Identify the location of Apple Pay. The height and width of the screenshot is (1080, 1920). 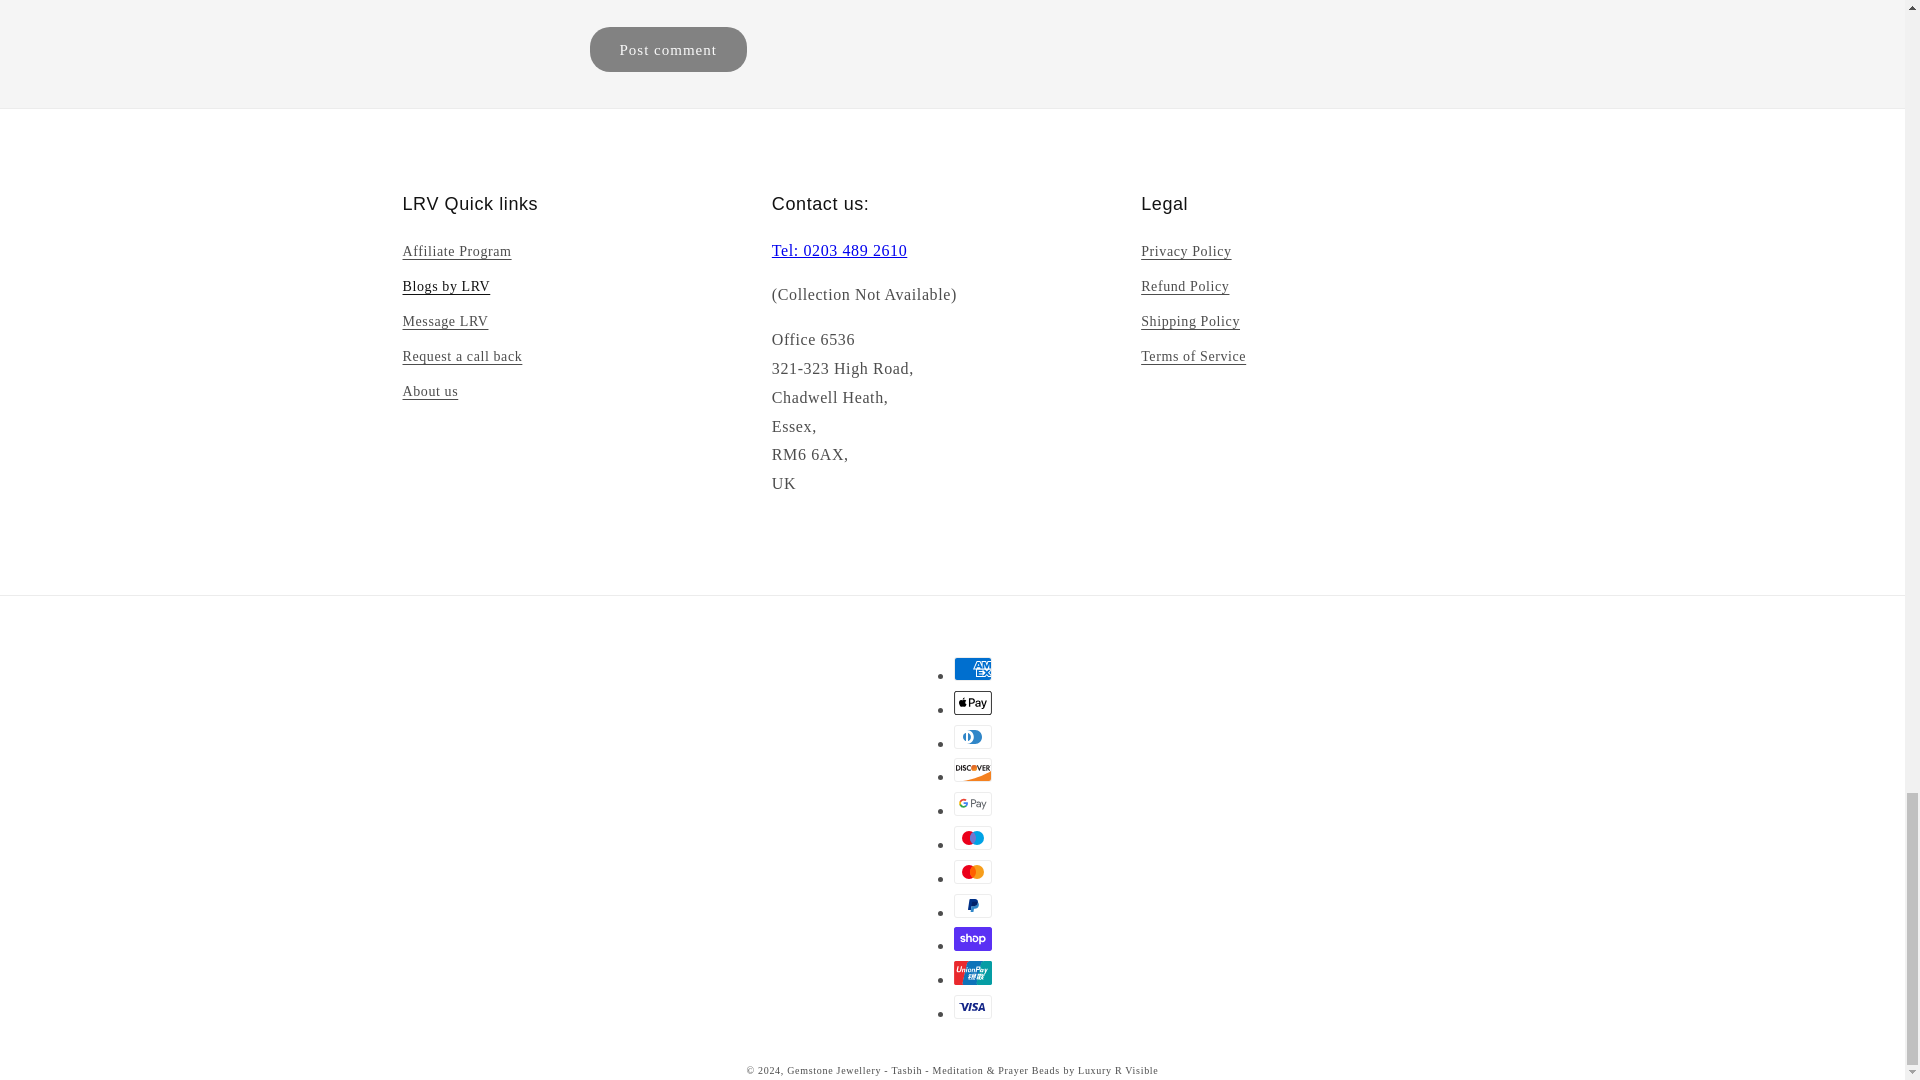
(973, 702).